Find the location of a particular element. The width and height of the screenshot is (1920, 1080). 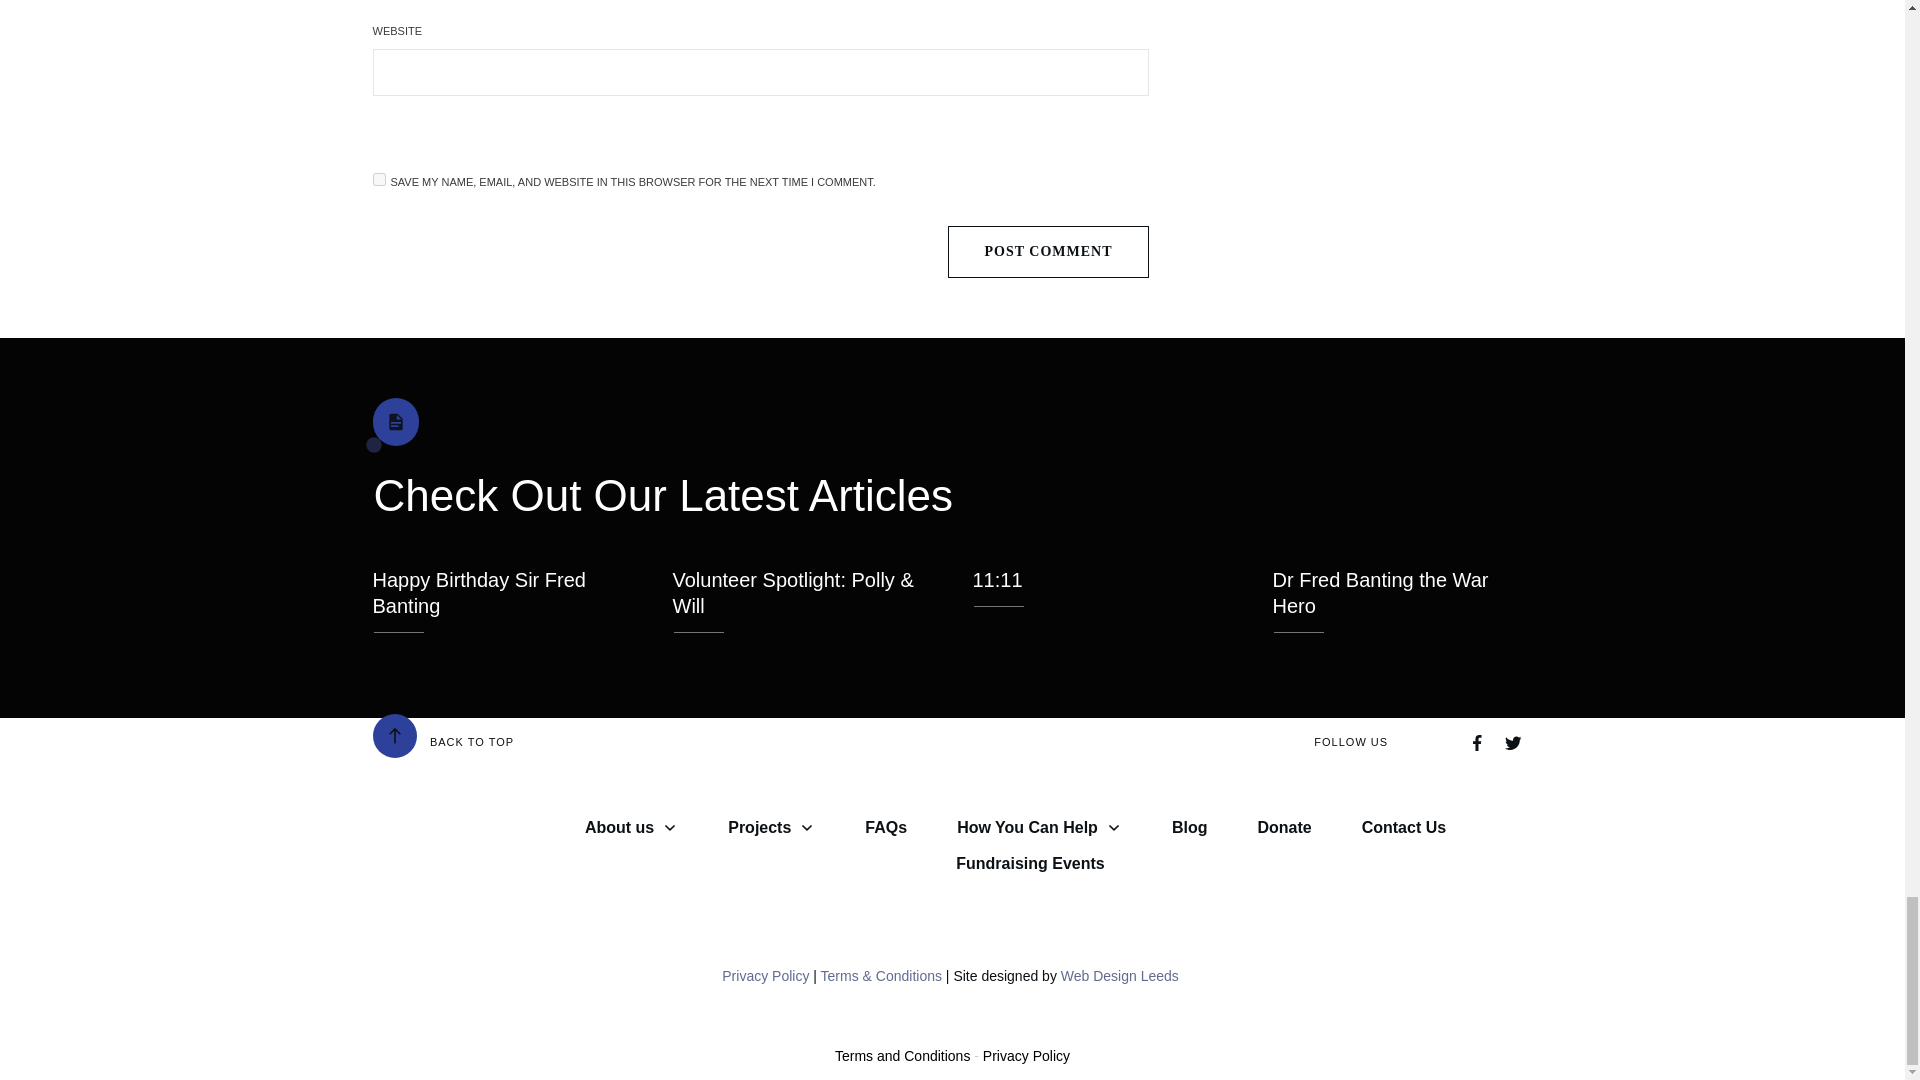

11:11 is located at coordinates (996, 580).